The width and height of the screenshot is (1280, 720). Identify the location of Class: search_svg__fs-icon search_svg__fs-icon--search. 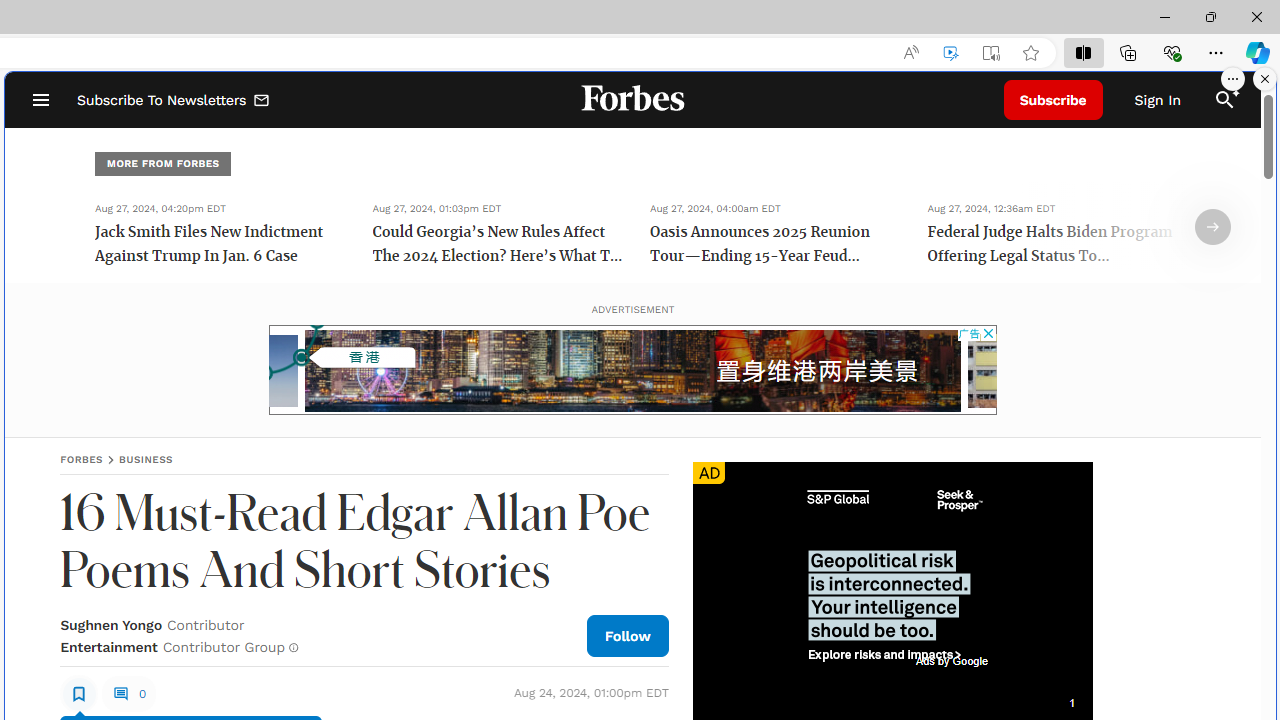
(1224, 100).